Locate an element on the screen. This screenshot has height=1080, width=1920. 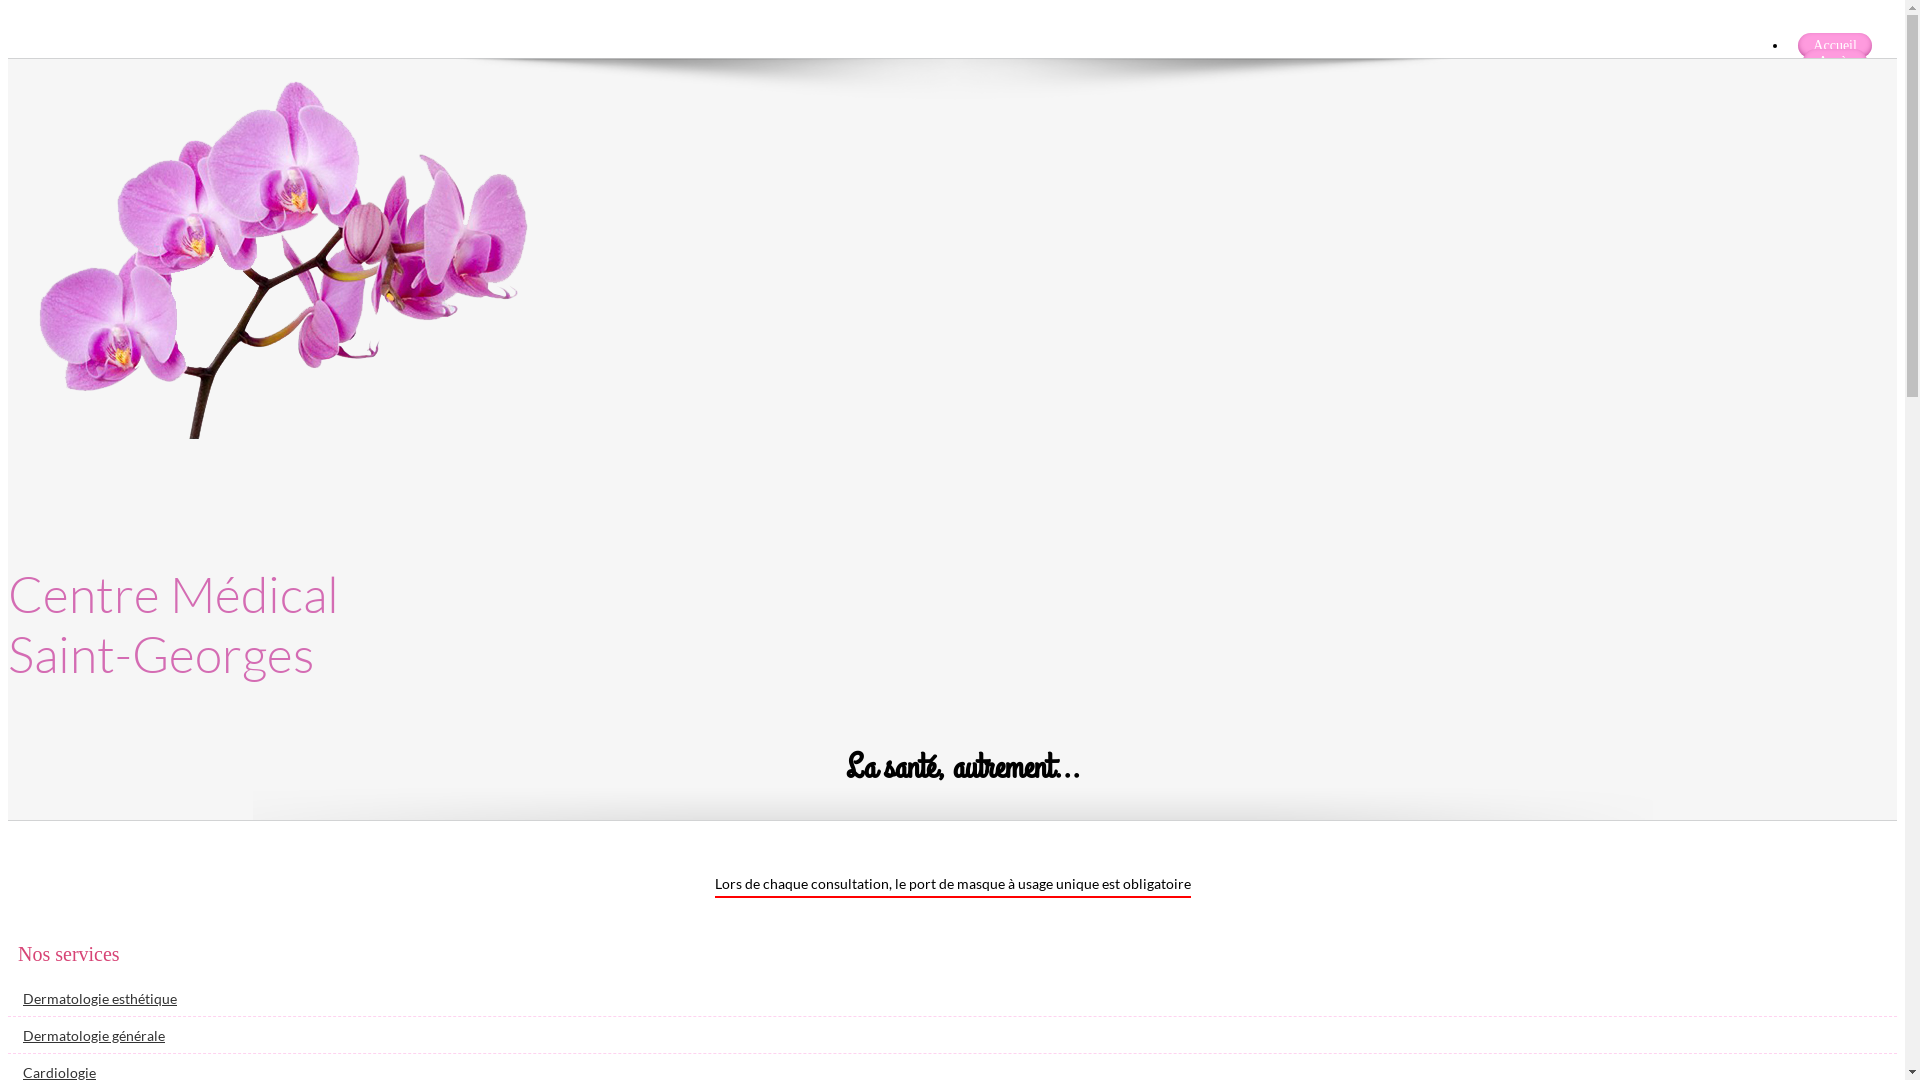
Services is located at coordinates (1834, 78).